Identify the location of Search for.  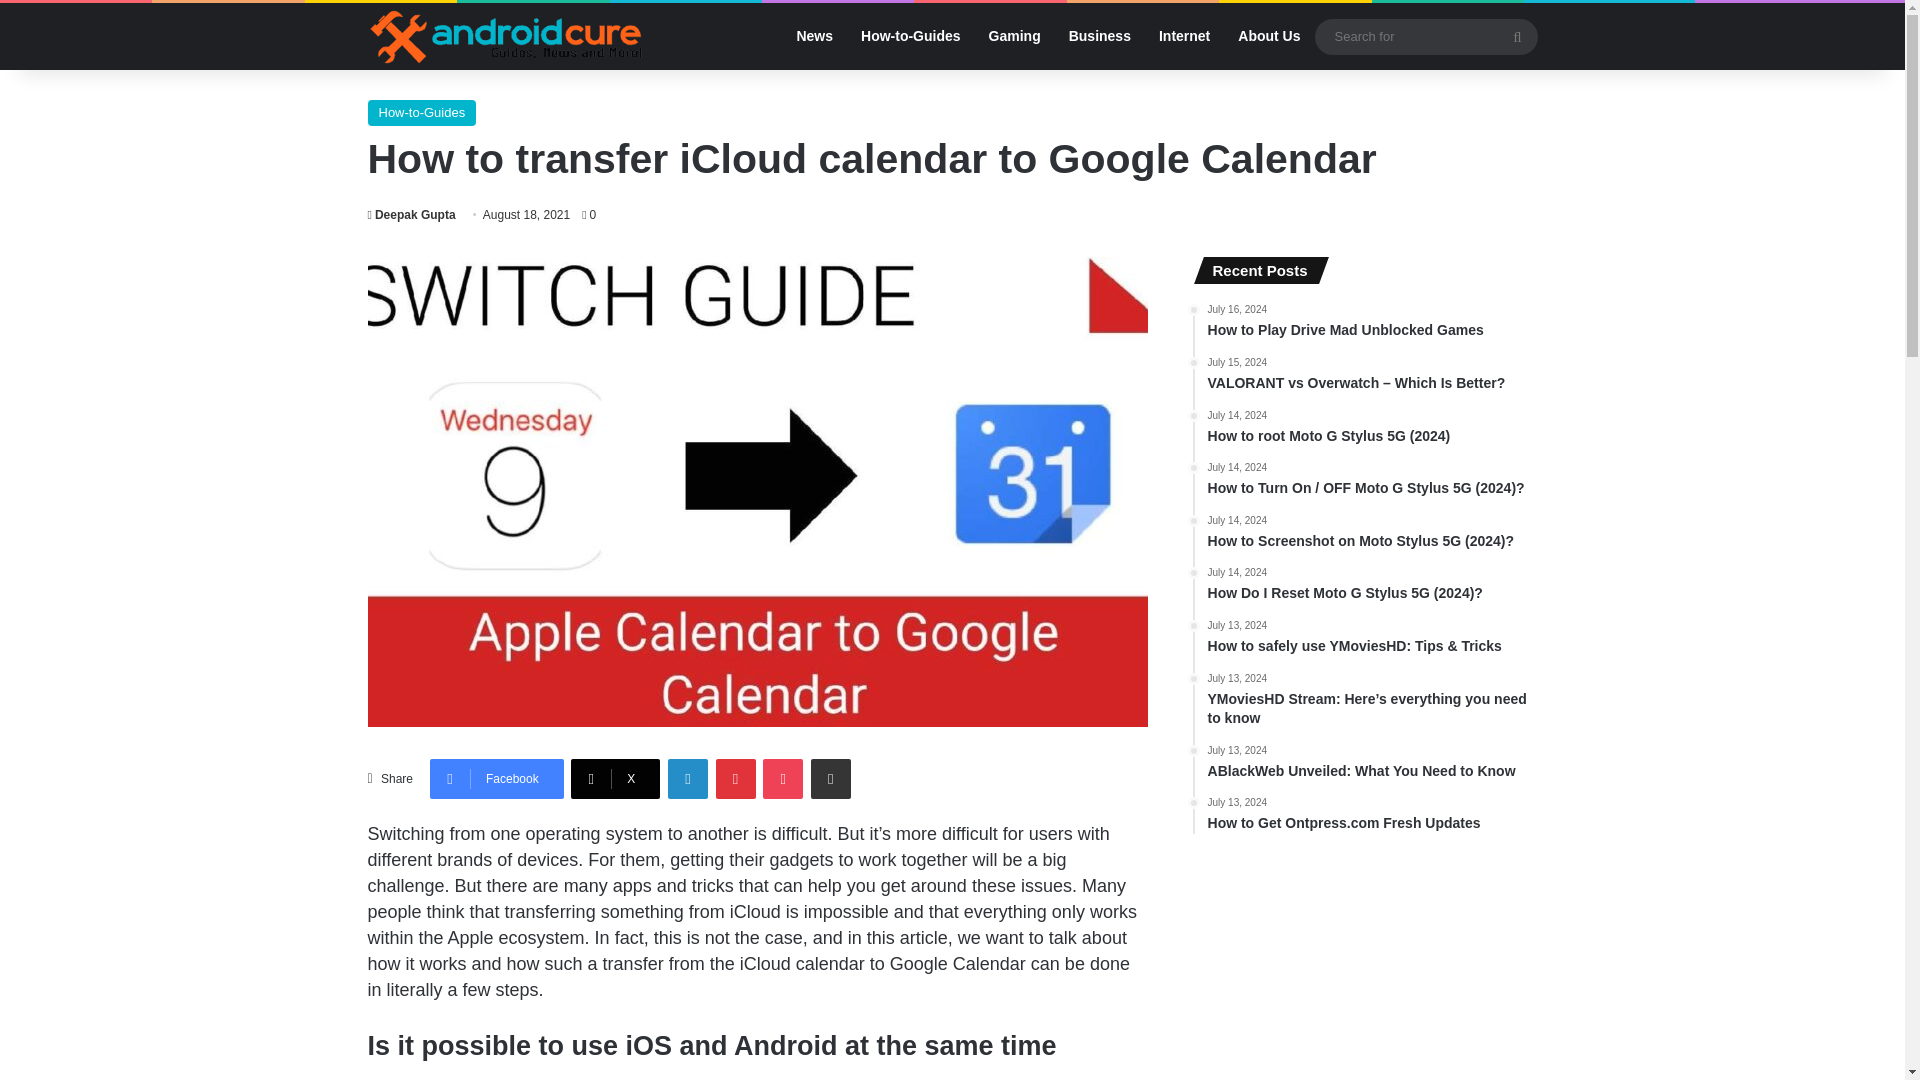
(1425, 35).